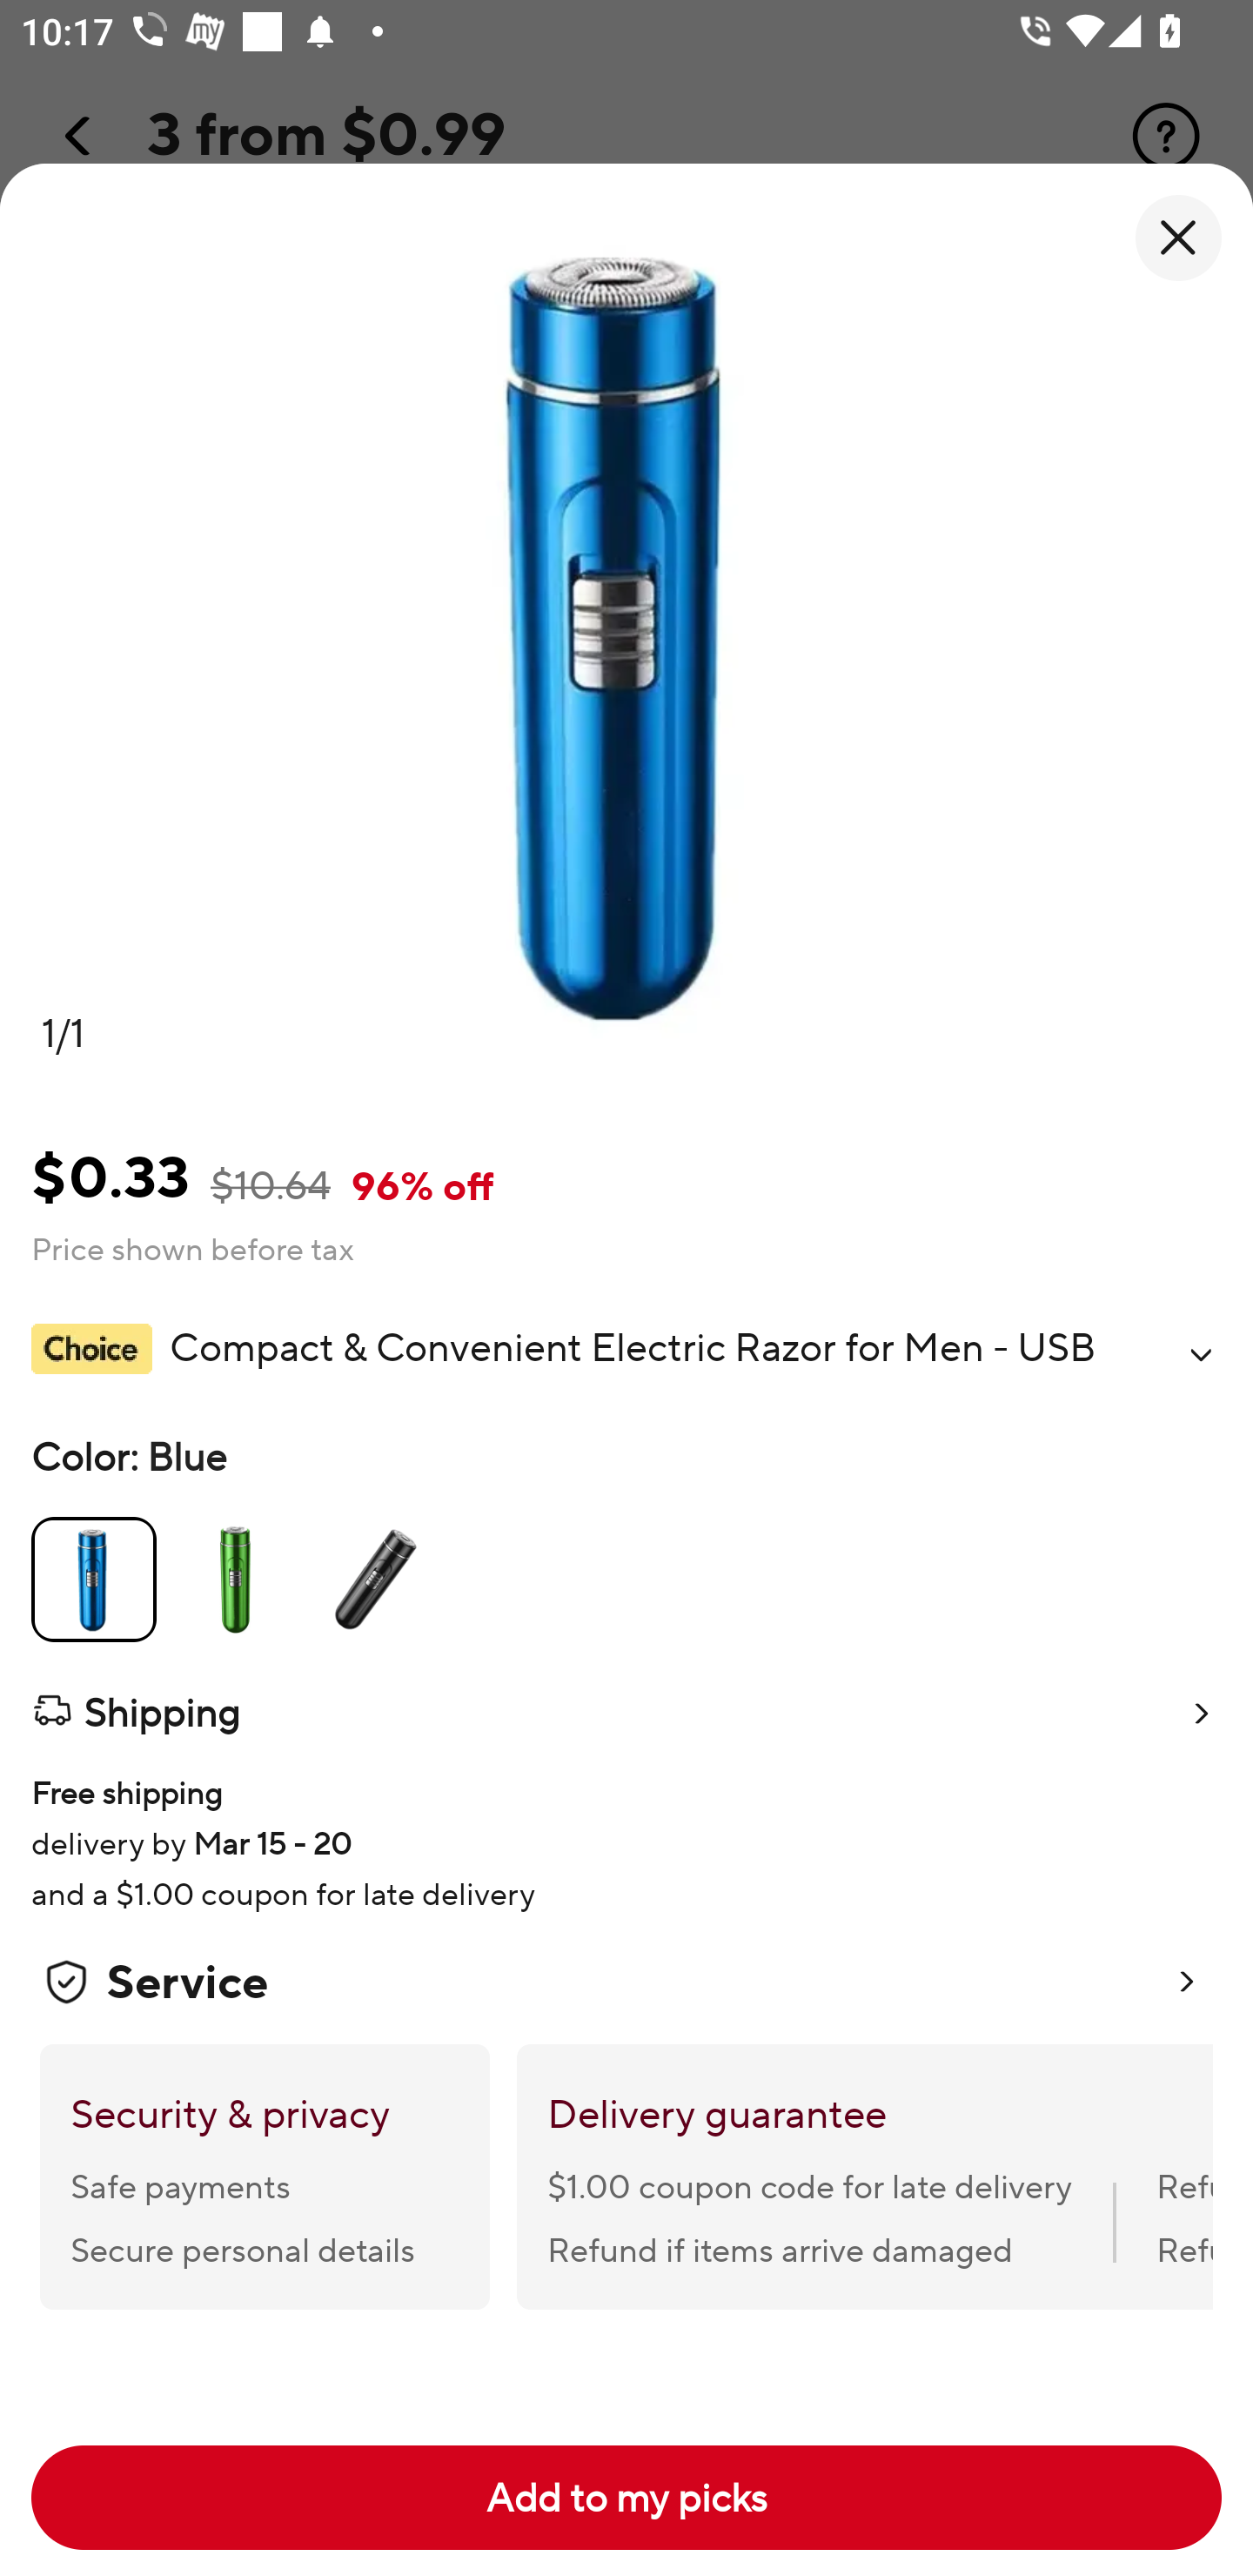 The width and height of the screenshot is (1253, 2576). Describe the element at coordinates (626, 2498) in the screenshot. I see `Add to my picks` at that location.